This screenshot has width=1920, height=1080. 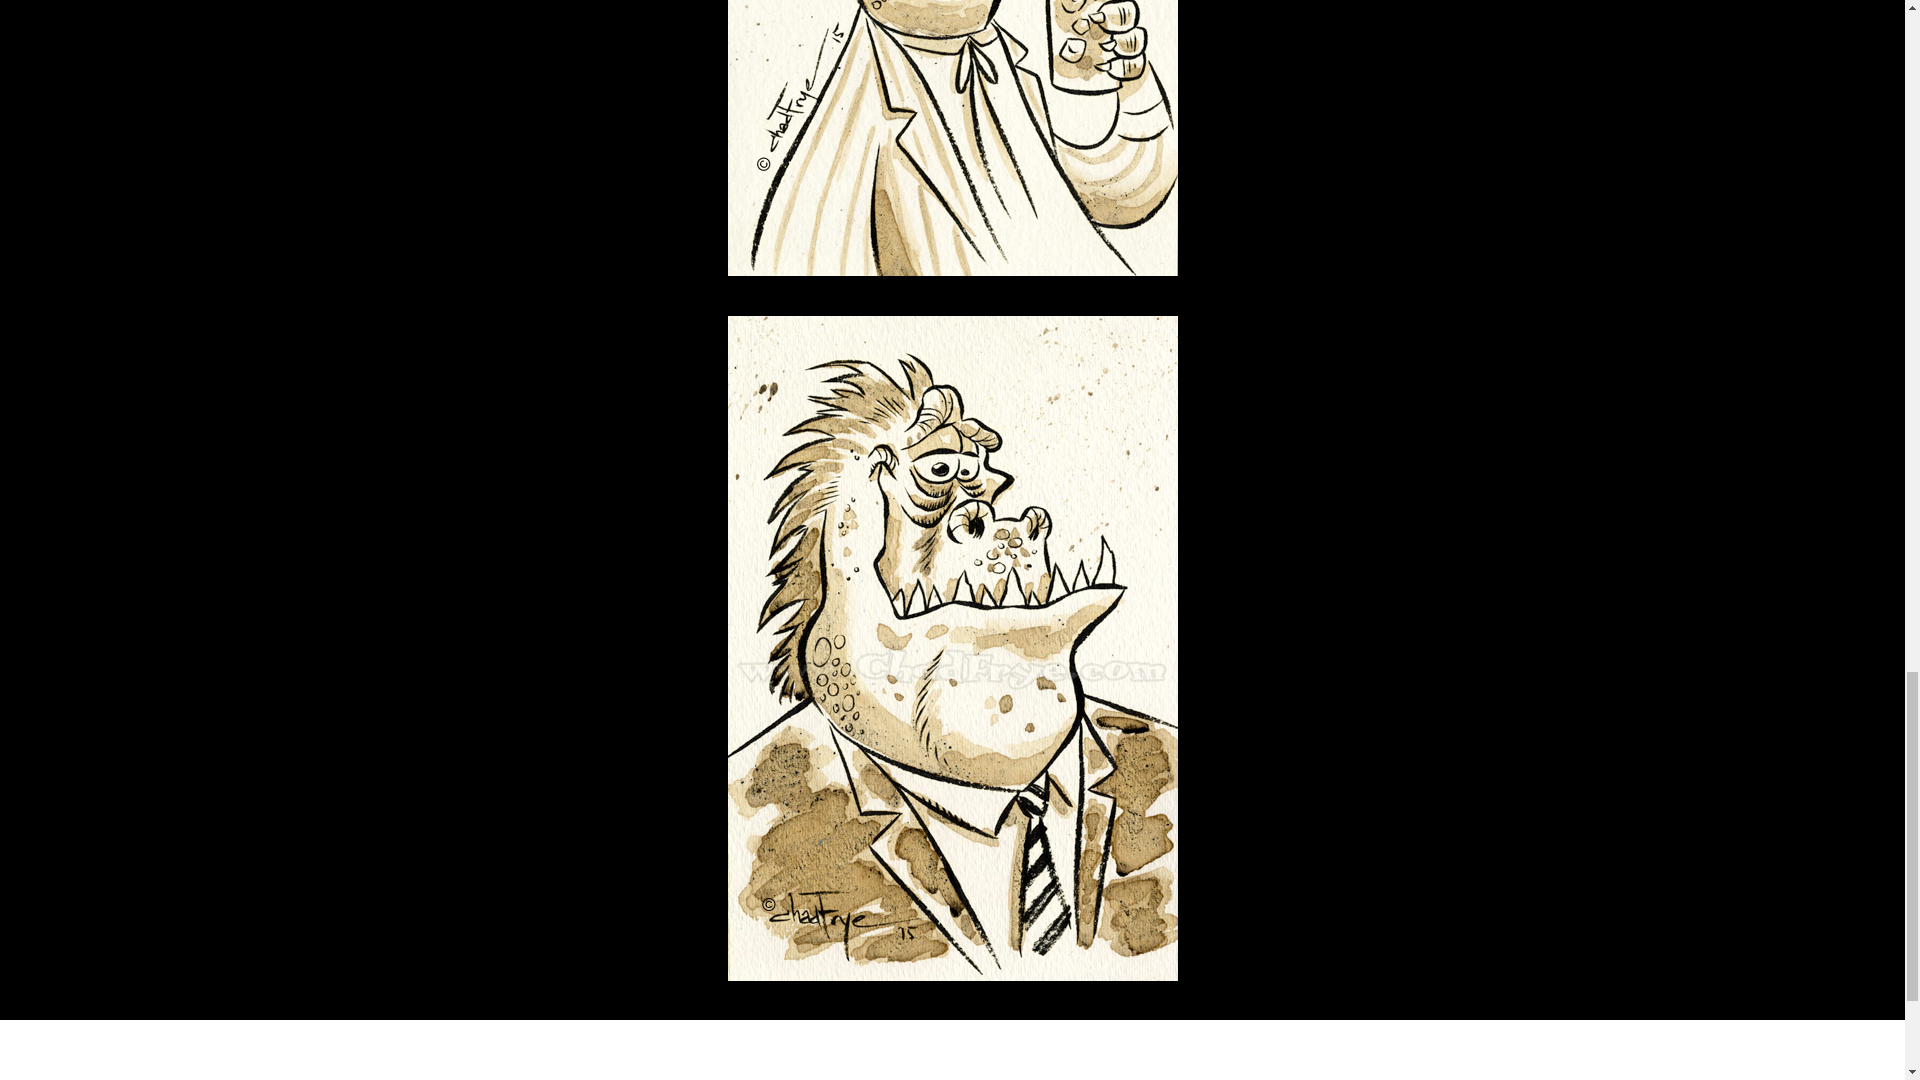 What do you see at coordinates (732, 1068) in the screenshot?
I see `ART: WATERCOLOR` at bounding box center [732, 1068].